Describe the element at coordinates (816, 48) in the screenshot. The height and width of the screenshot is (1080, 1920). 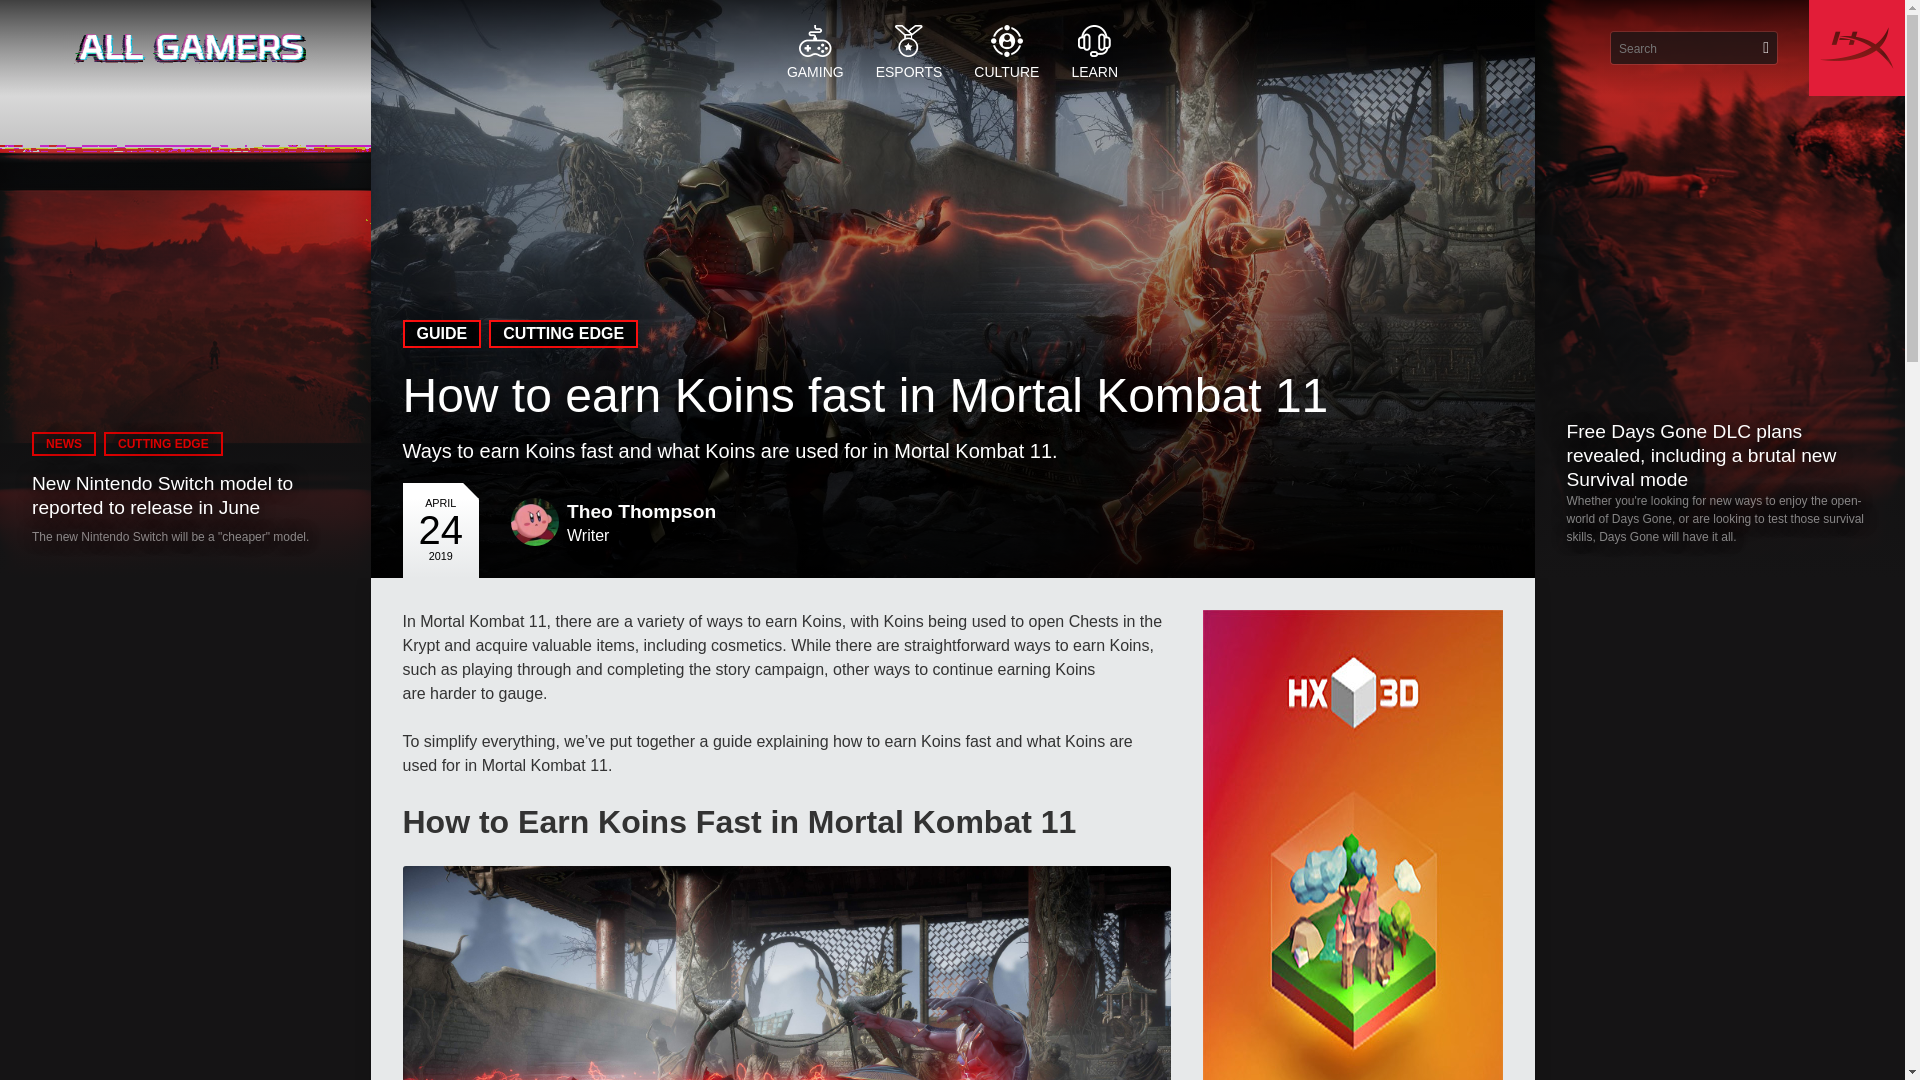
I see `GAMING` at that location.